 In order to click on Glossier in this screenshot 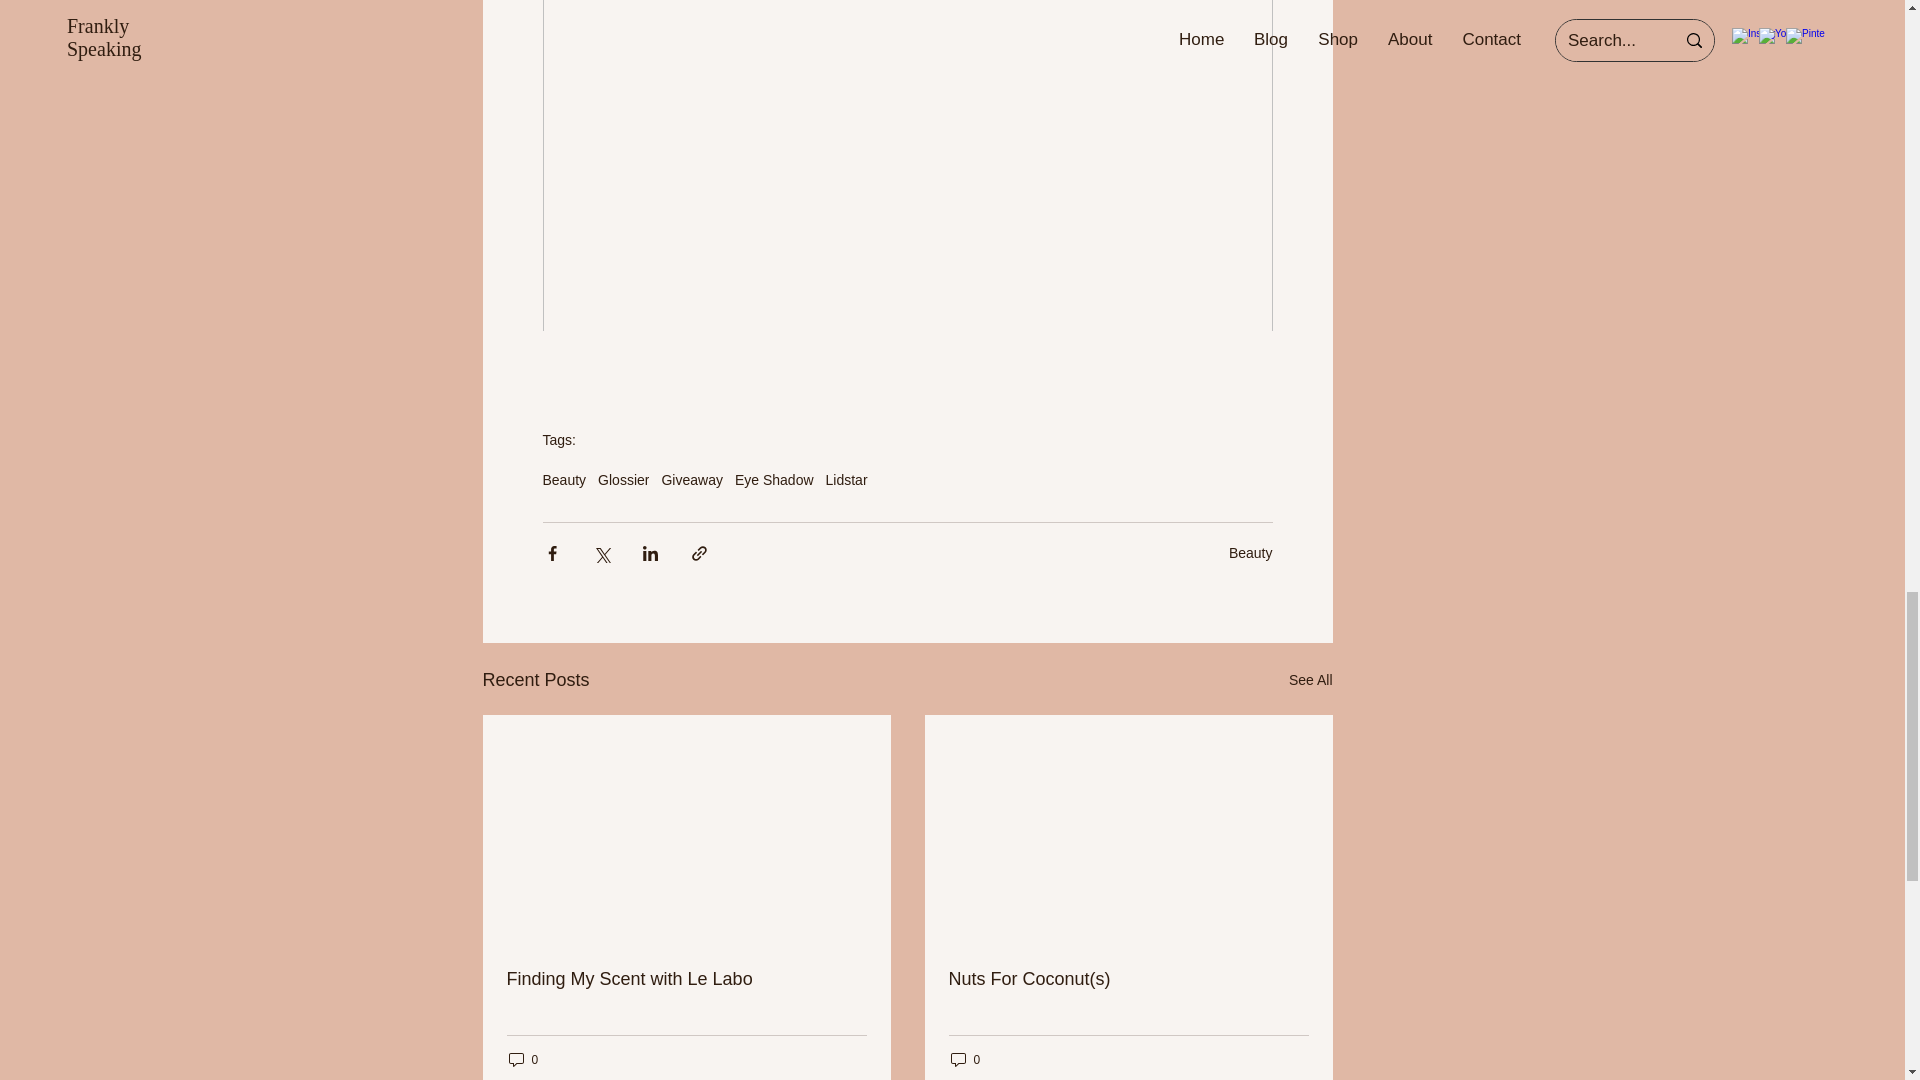, I will do `click(622, 480)`.